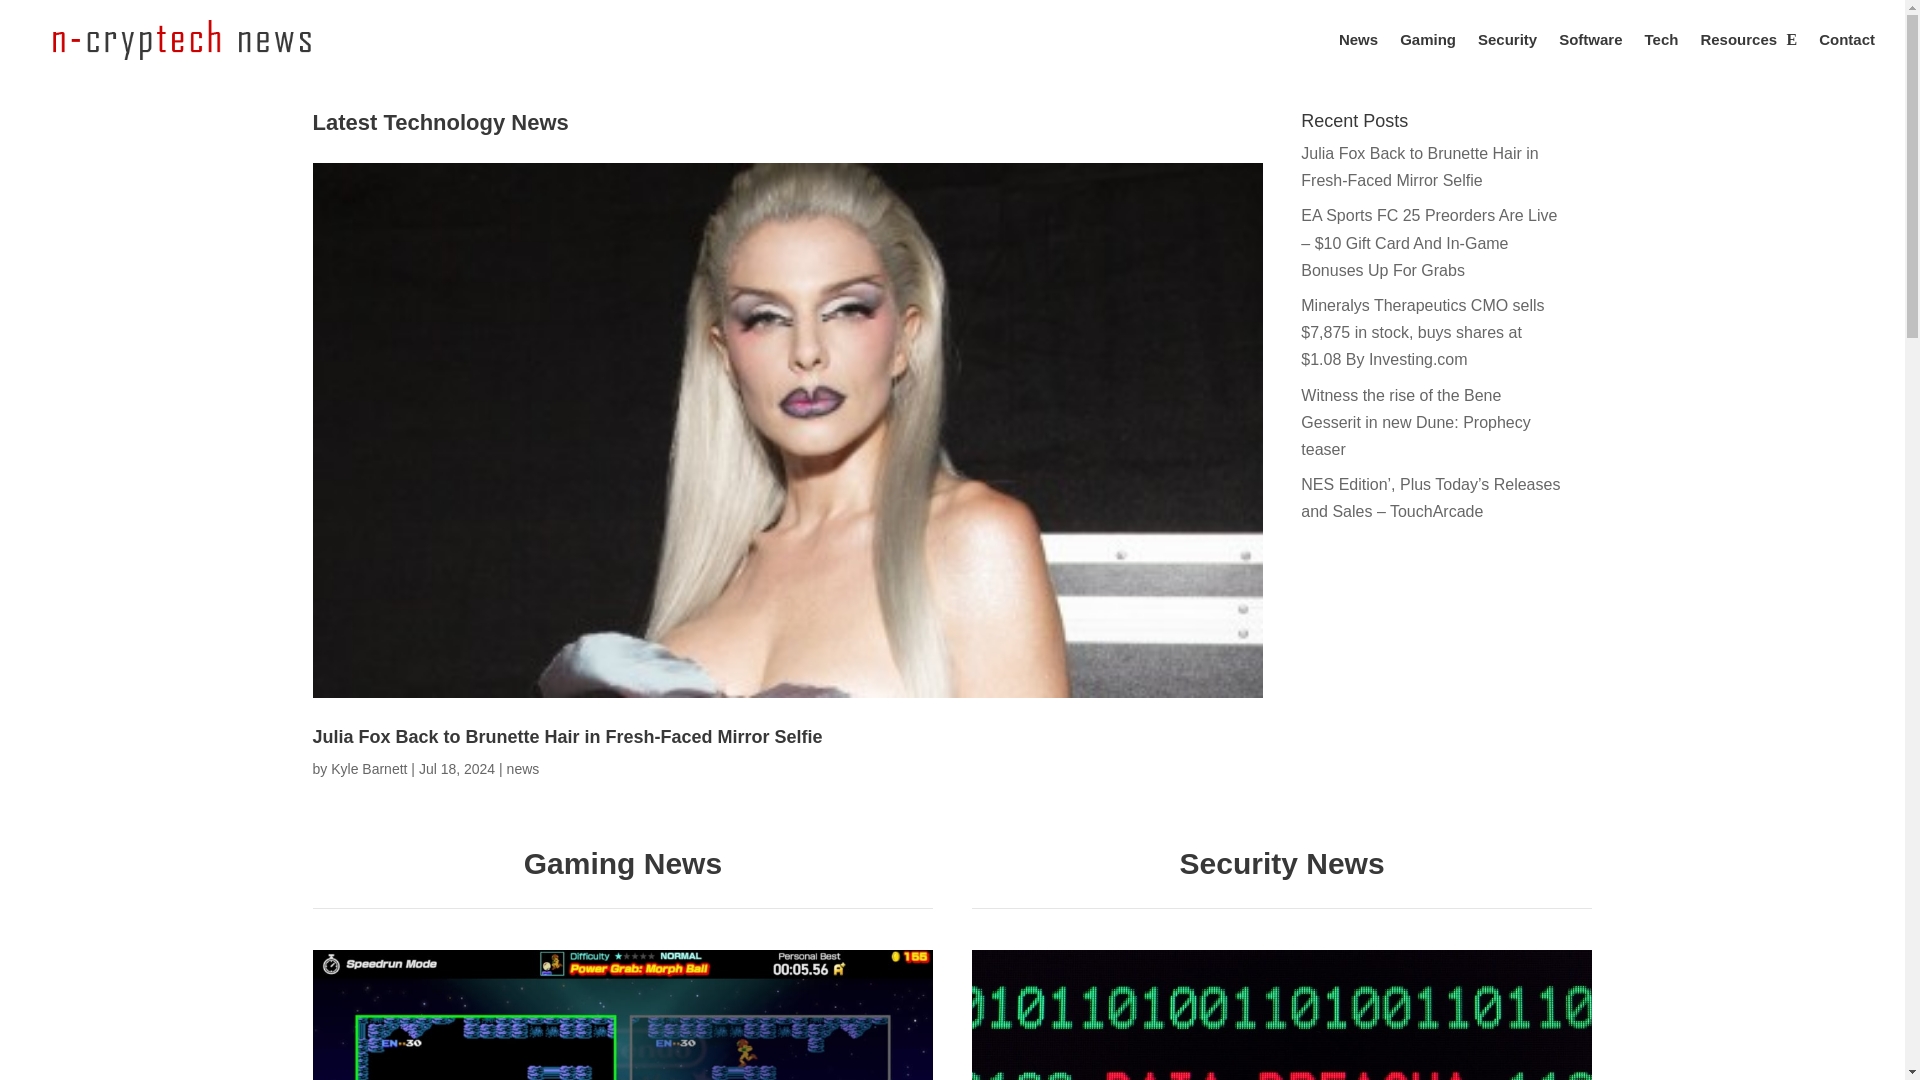  I want to click on Gaming, so click(1427, 56).